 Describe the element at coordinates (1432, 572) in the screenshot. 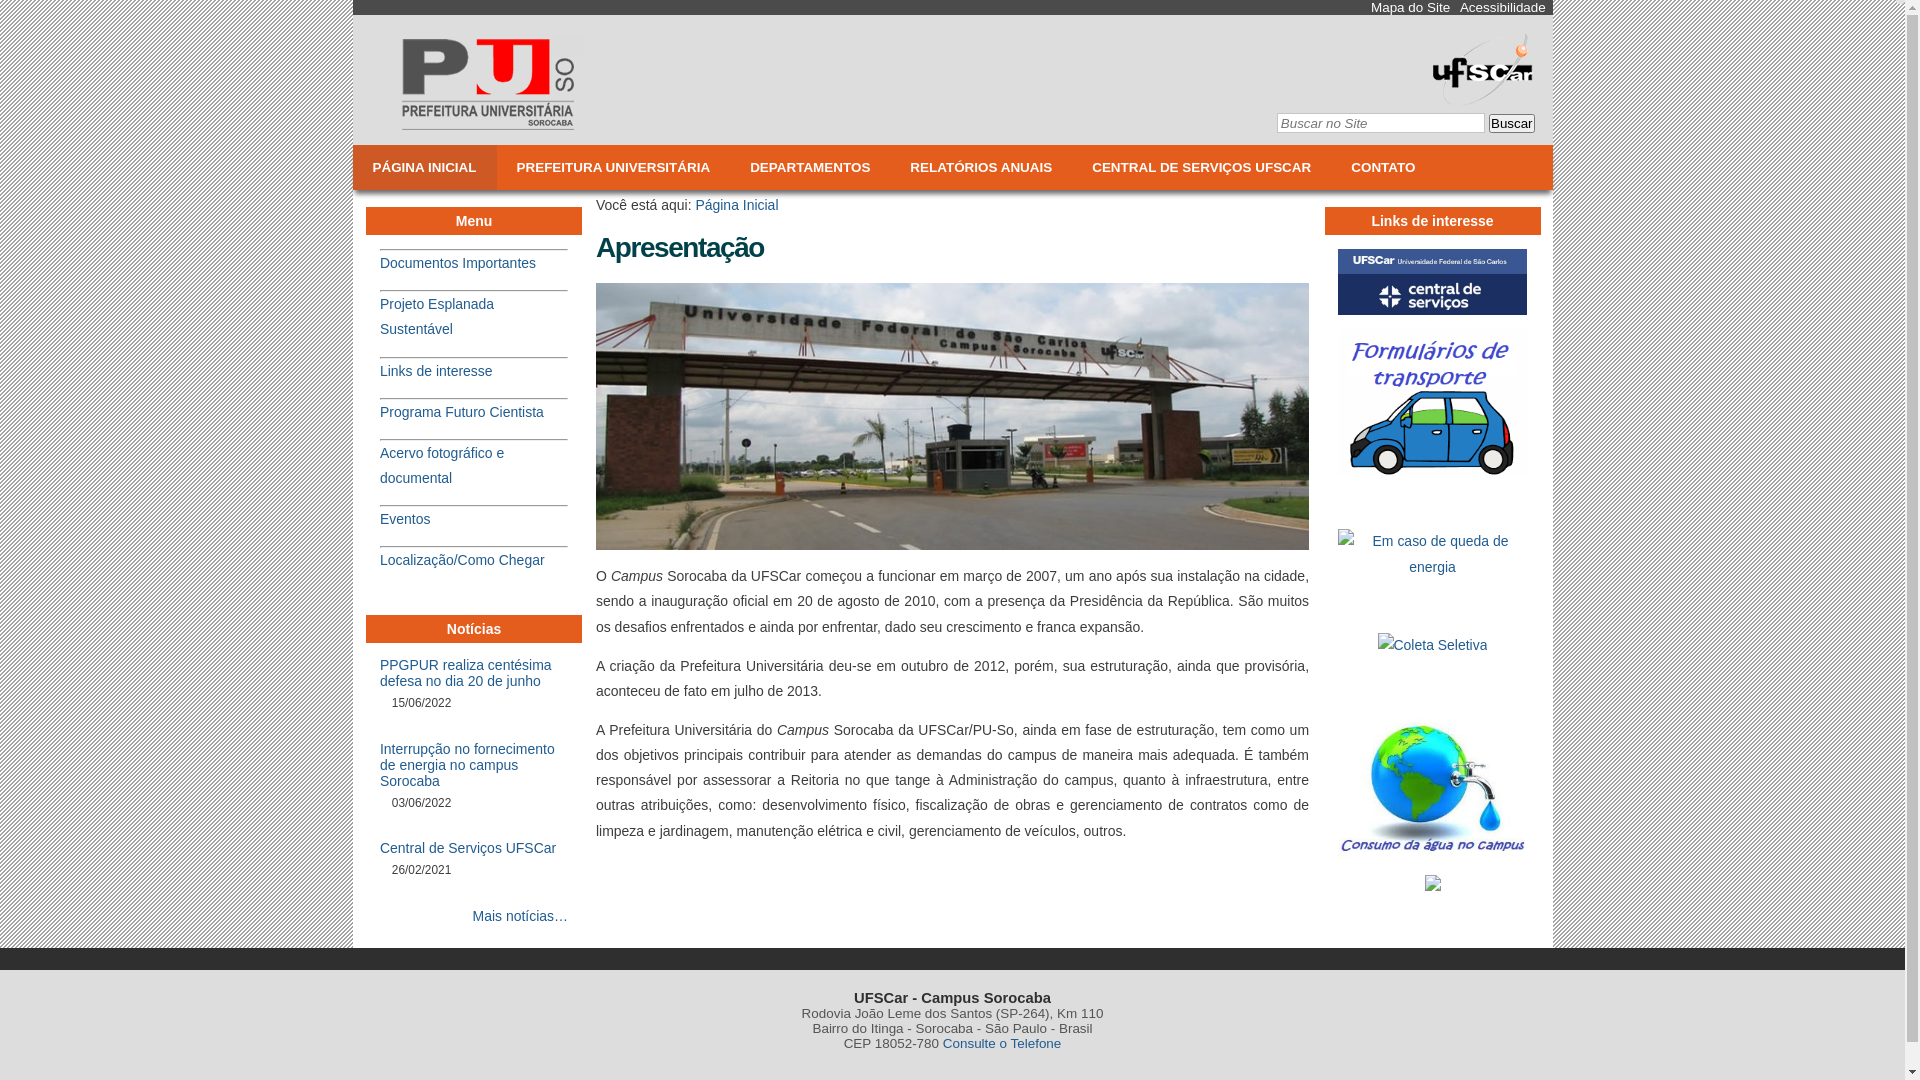

I see `Queda de energia` at that location.